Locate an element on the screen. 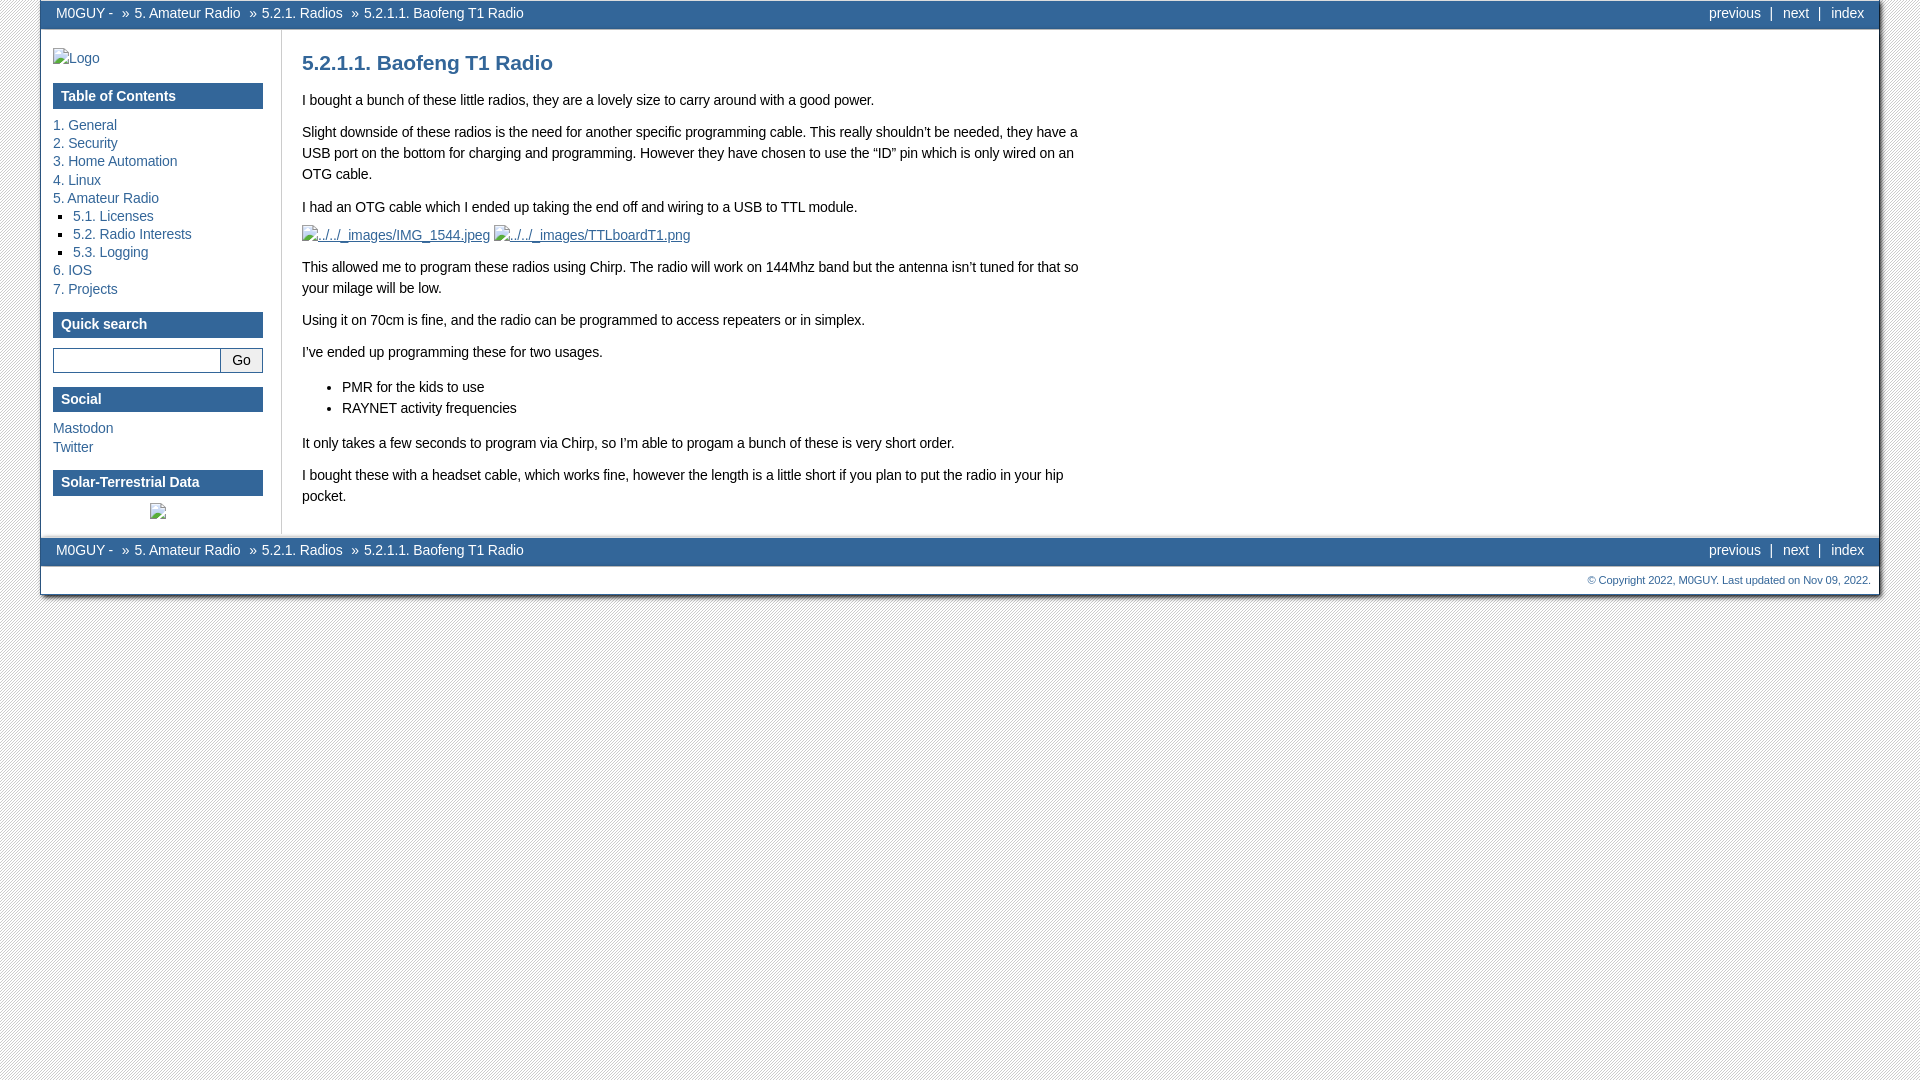  5. Amateur Radio is located at coordinates (188, 13).